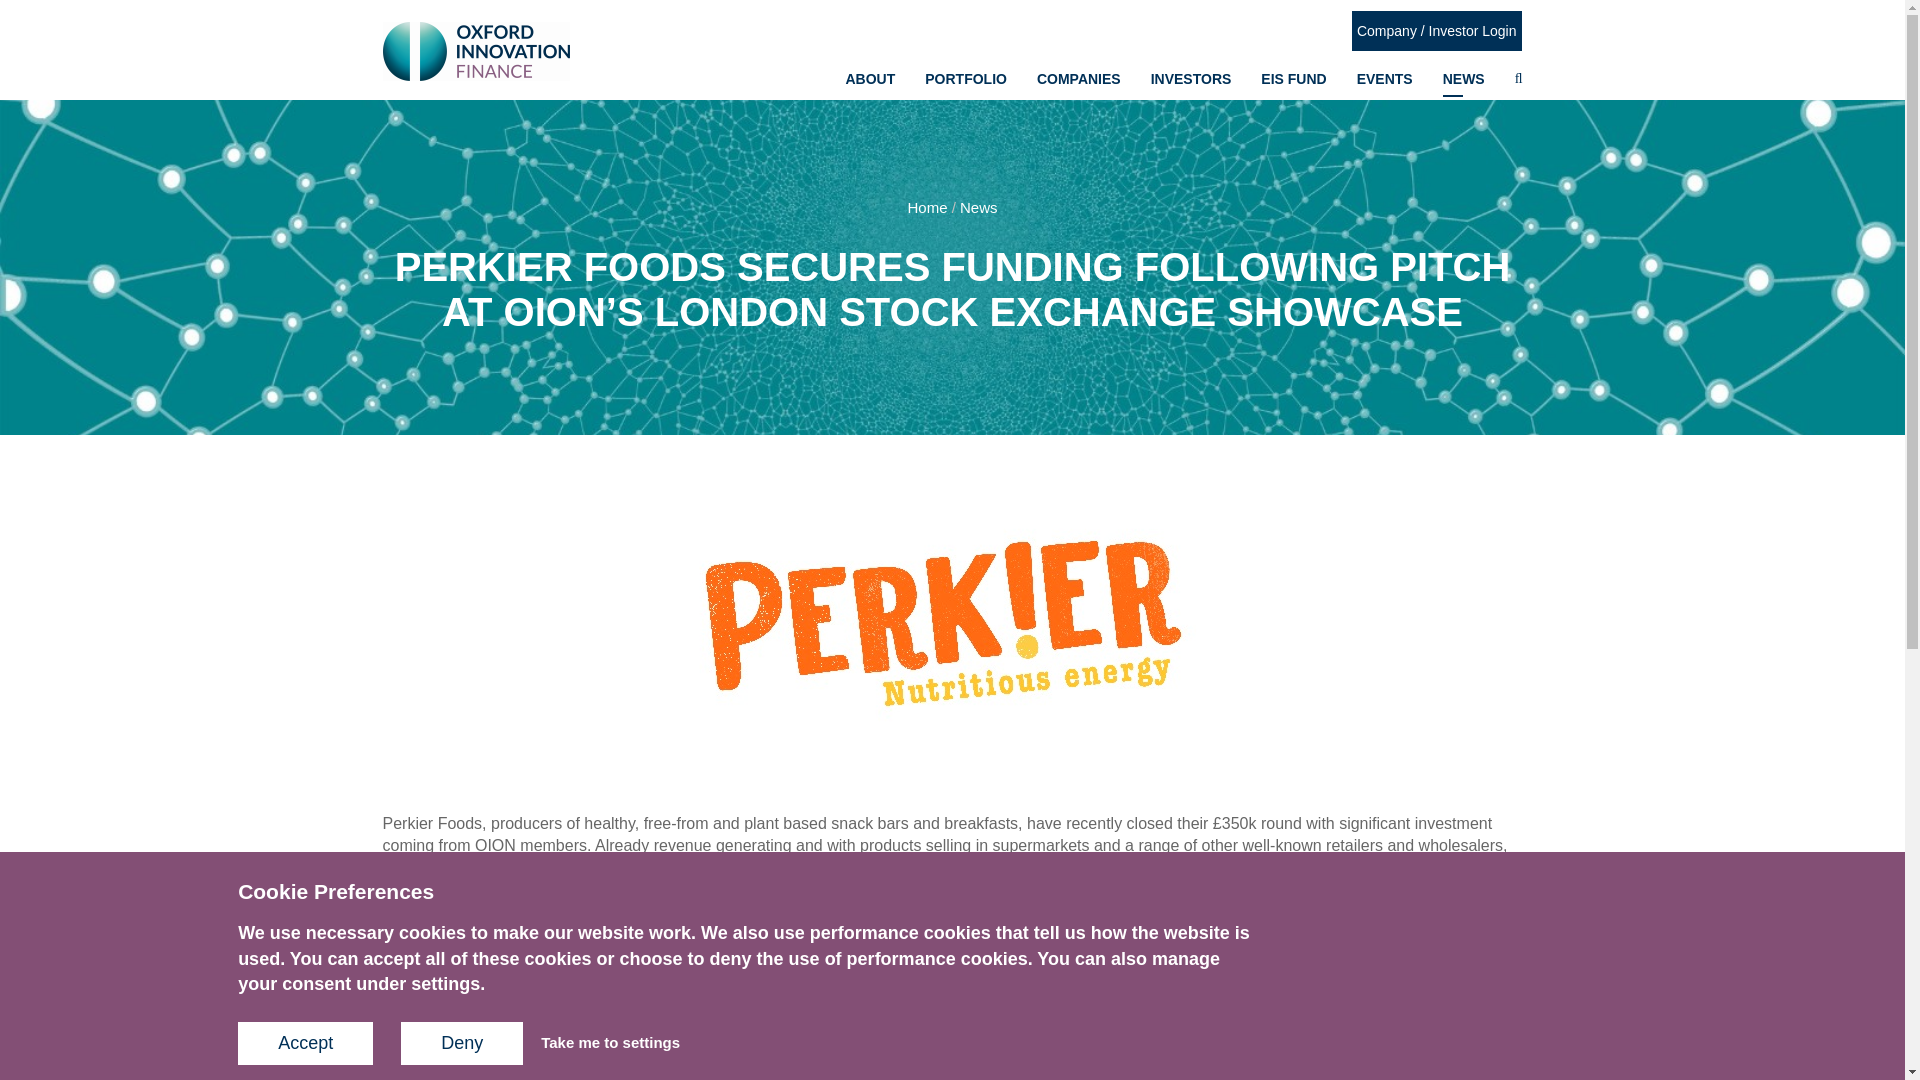 This screenshot has width=1920, height=1080. Describe the element at coordinates (1464, 80) in the screenshot. I see `NEWS` at that location.